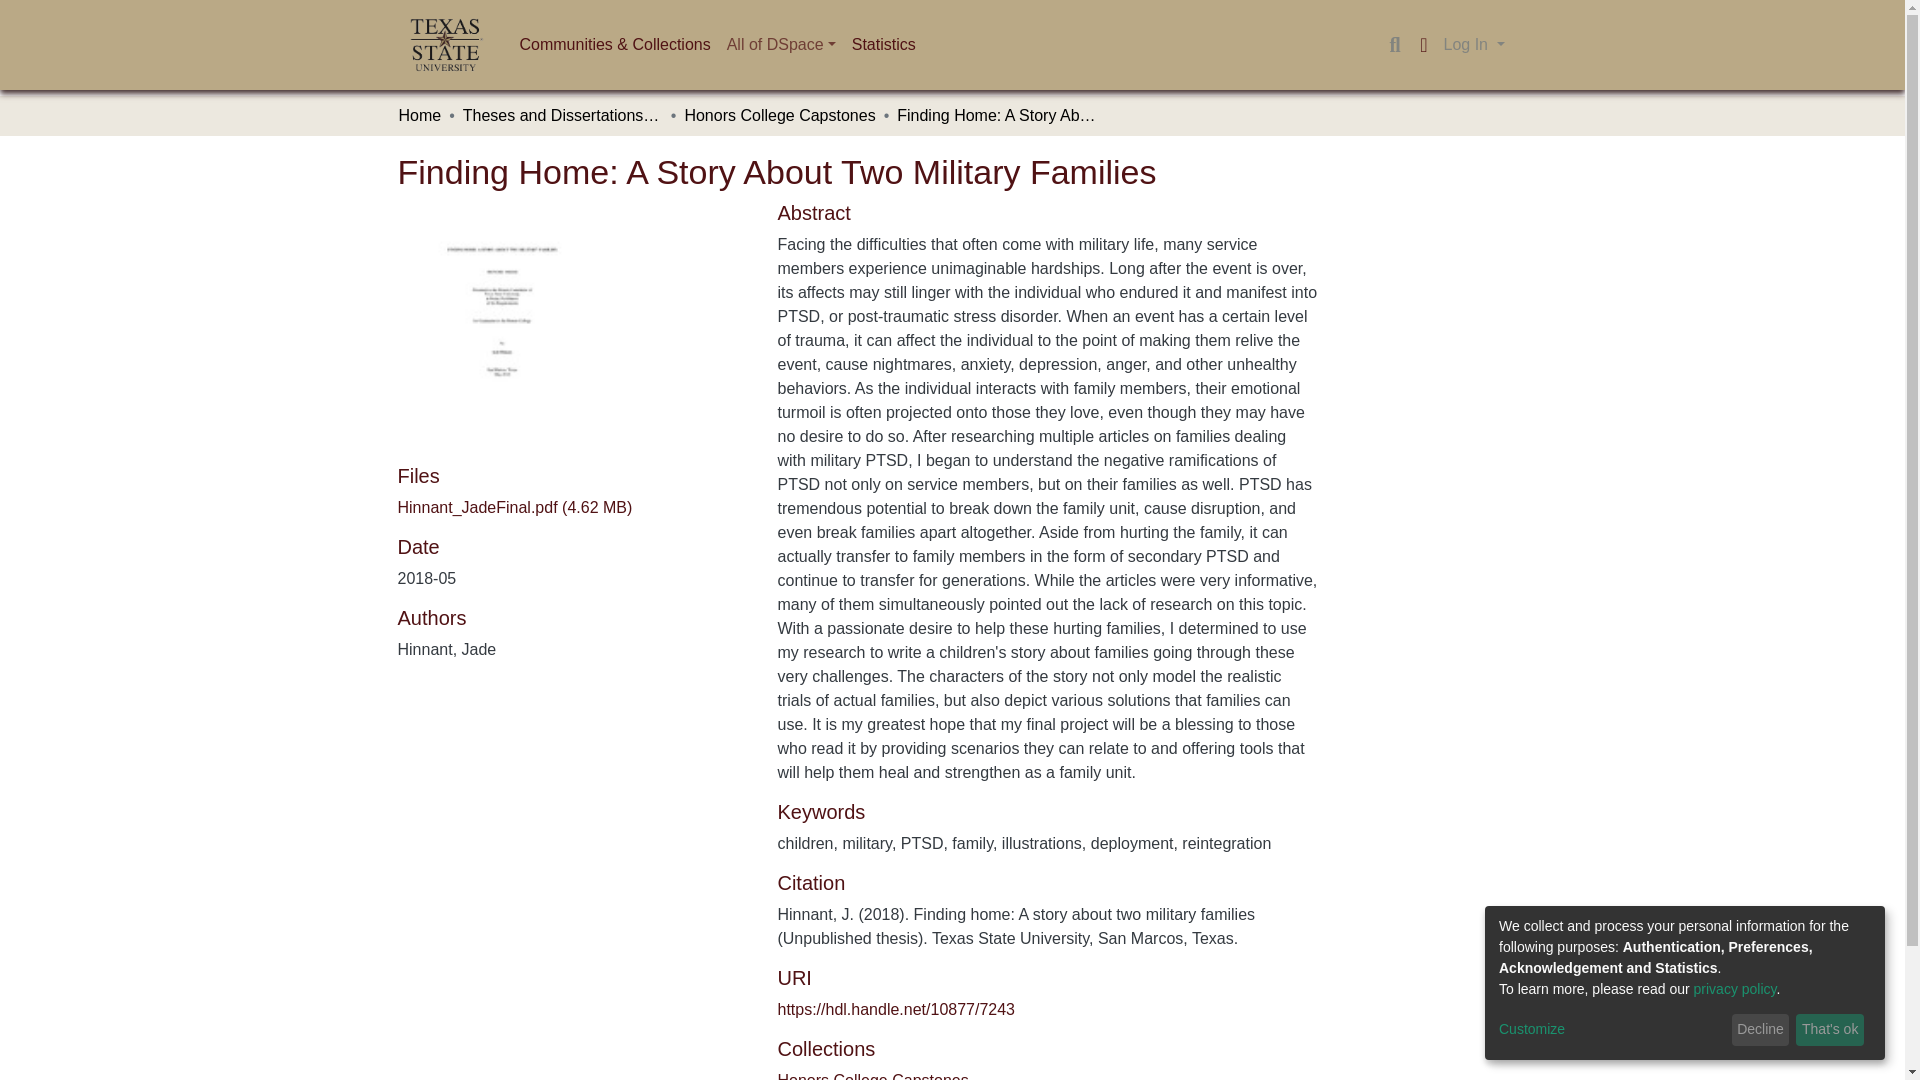 This screenshot has height=1080, width=1920. I want to click on Decline, so click(1760, 1030).